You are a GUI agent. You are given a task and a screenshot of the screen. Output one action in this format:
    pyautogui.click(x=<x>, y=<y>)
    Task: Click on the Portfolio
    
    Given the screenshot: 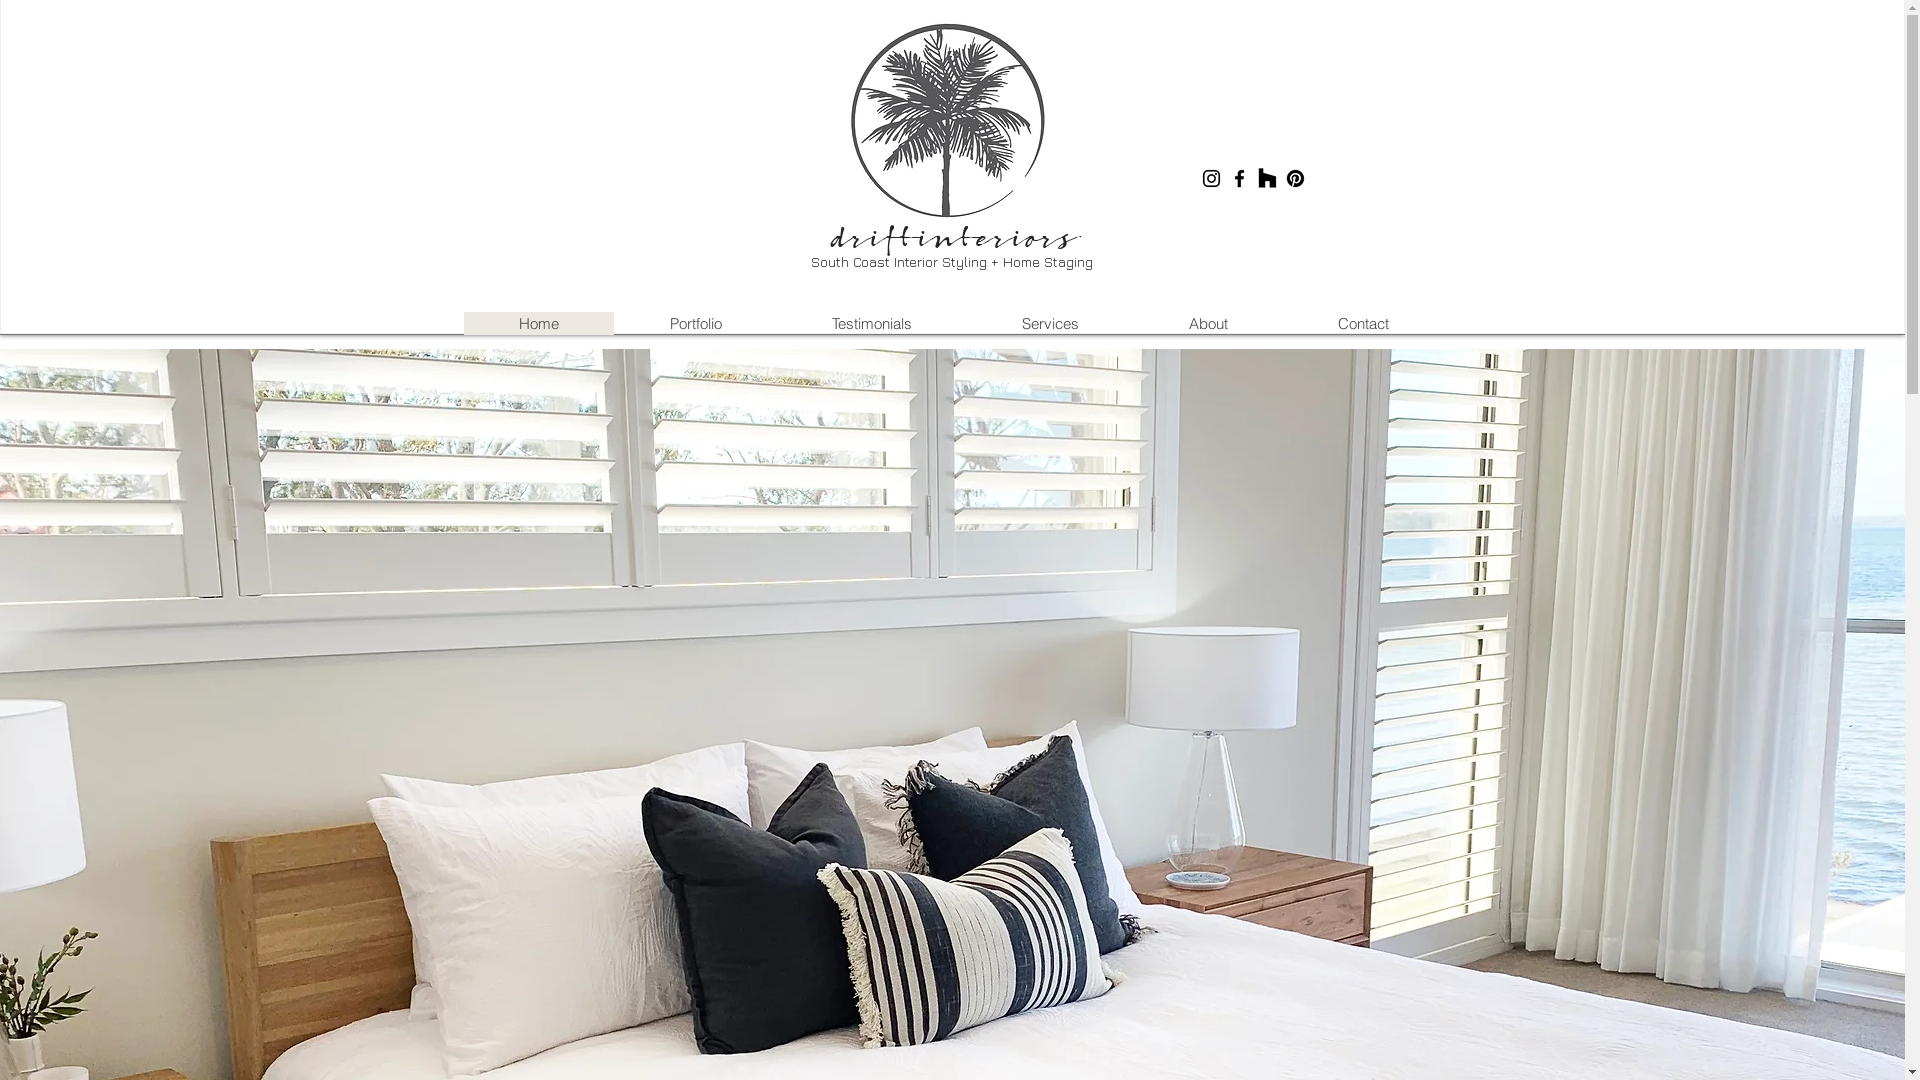 What is the action you would take?
    pyautogui.click(x=696, y=323)
    